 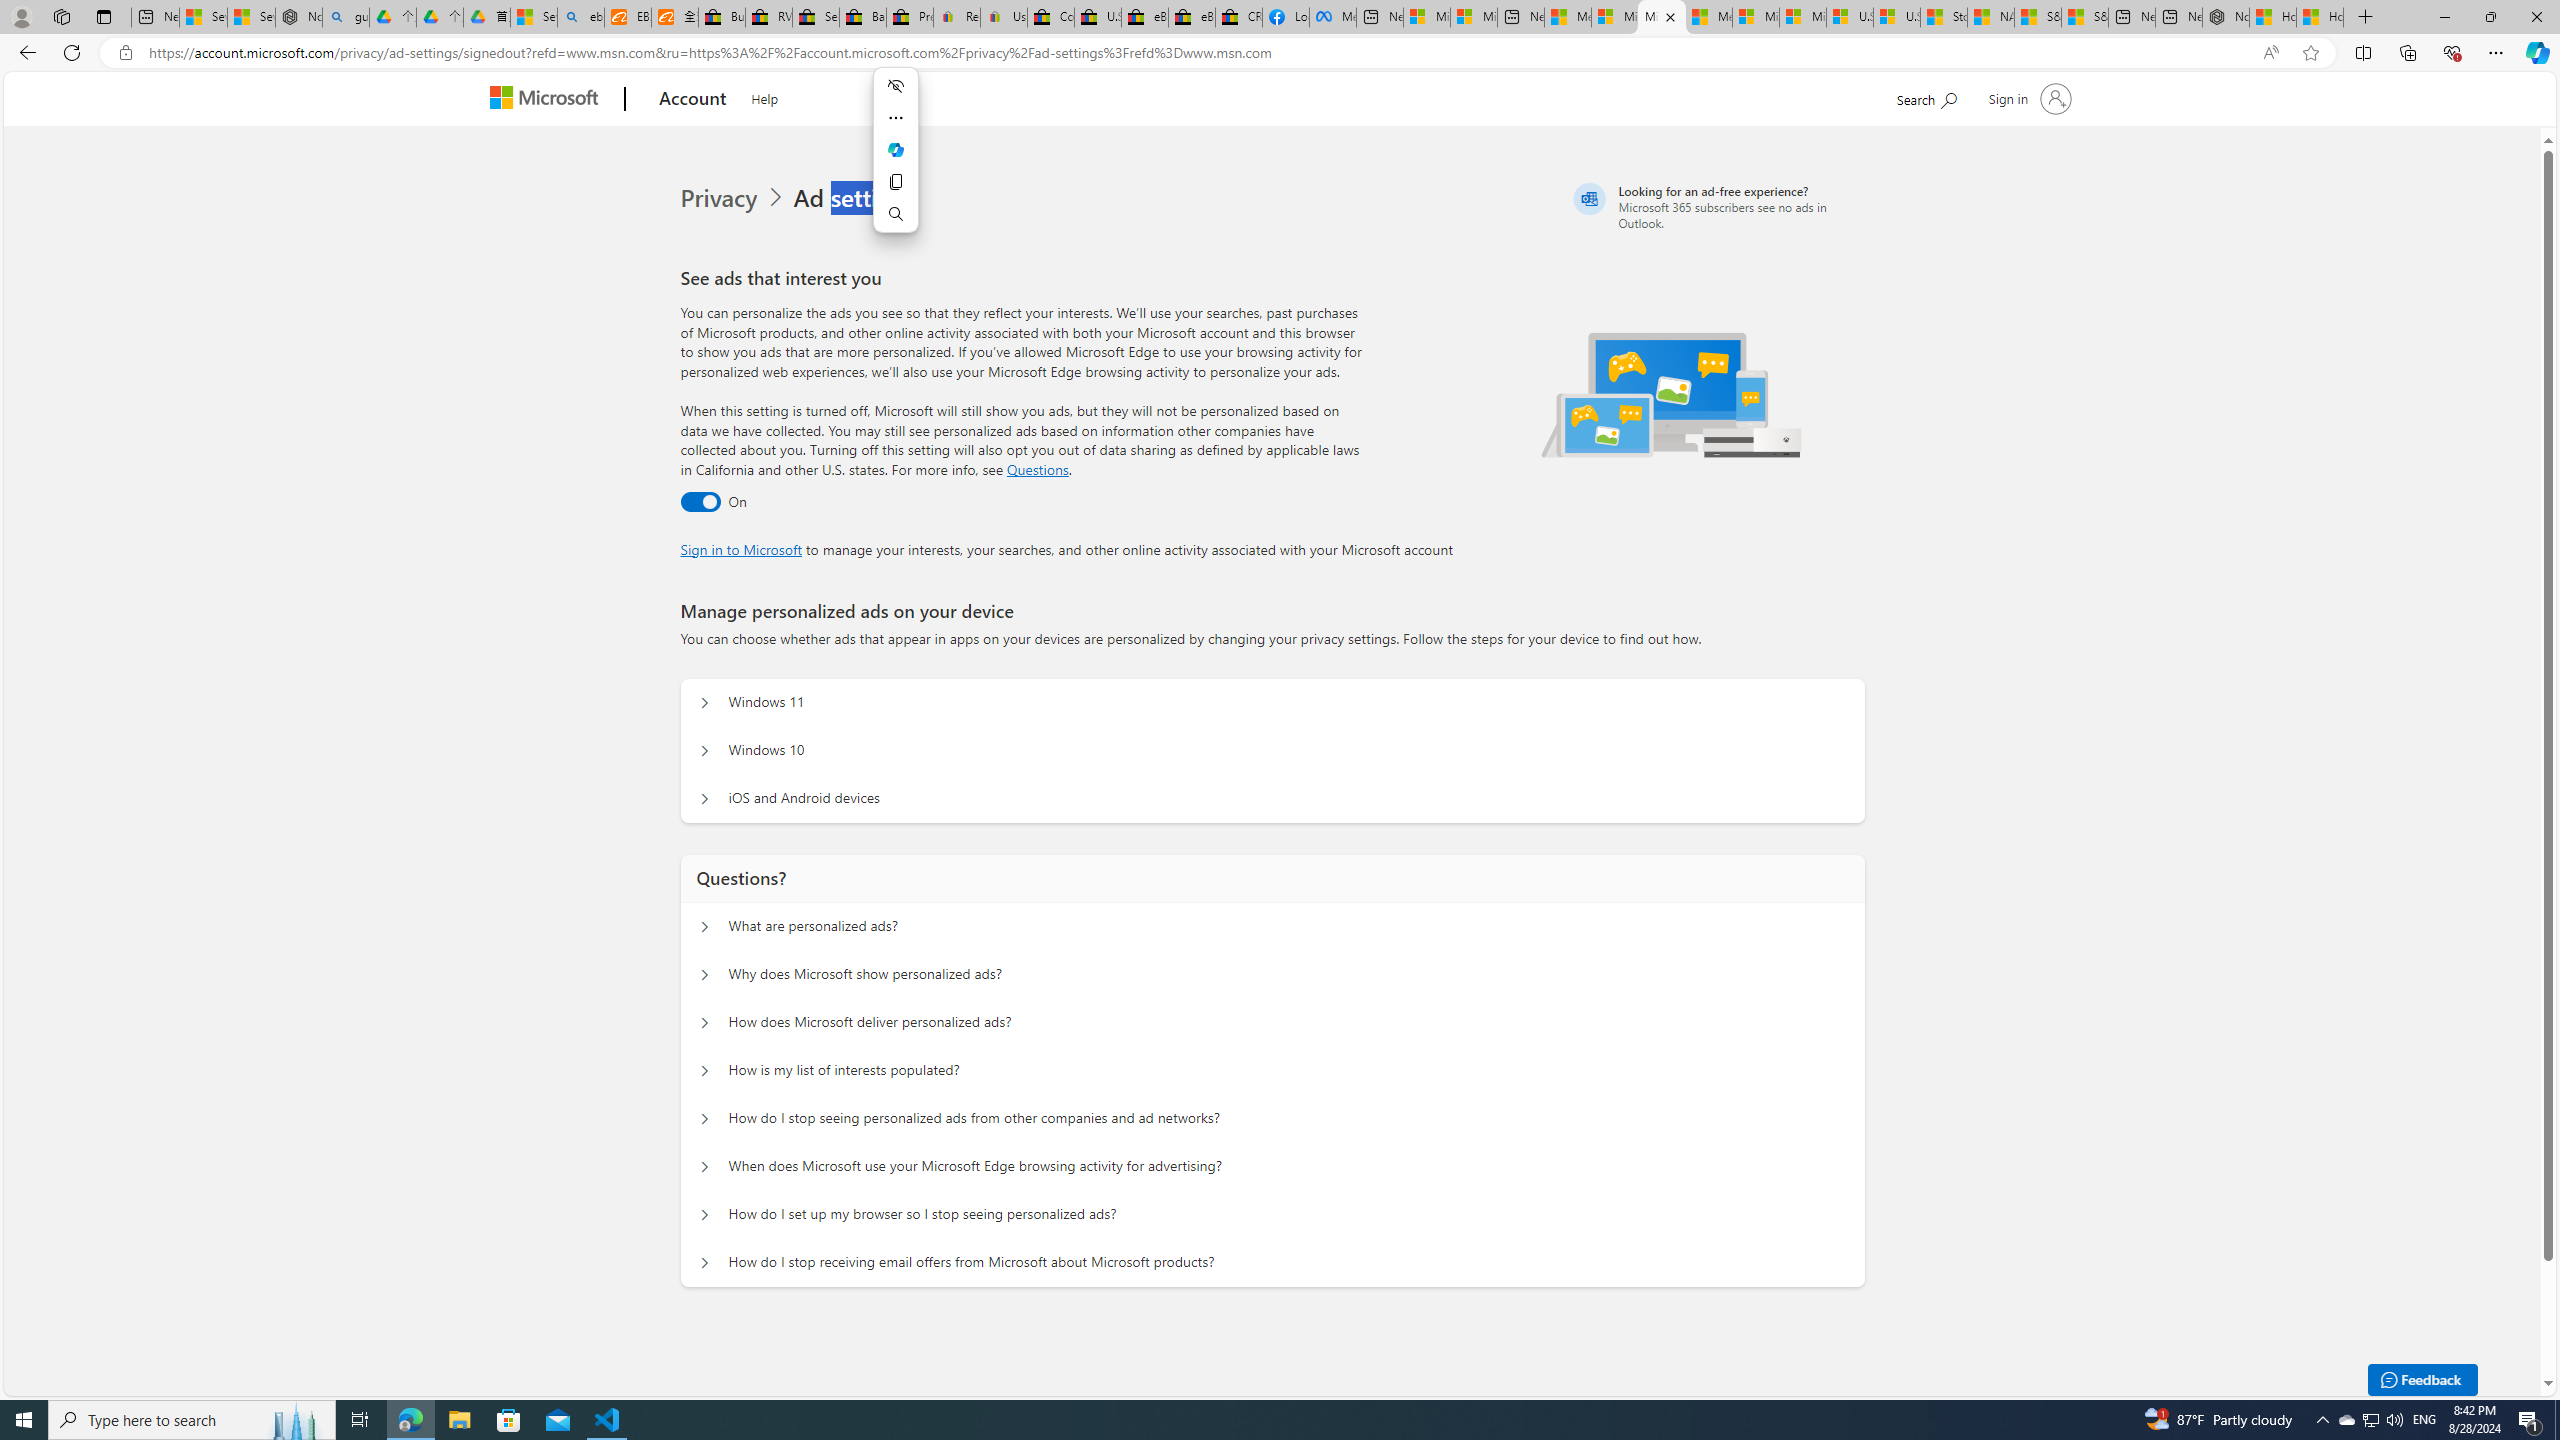 What do you see at coordinates (700, 502) in the screenshot?
I see `Ad settings toggle` at bounding box center [700, 502].